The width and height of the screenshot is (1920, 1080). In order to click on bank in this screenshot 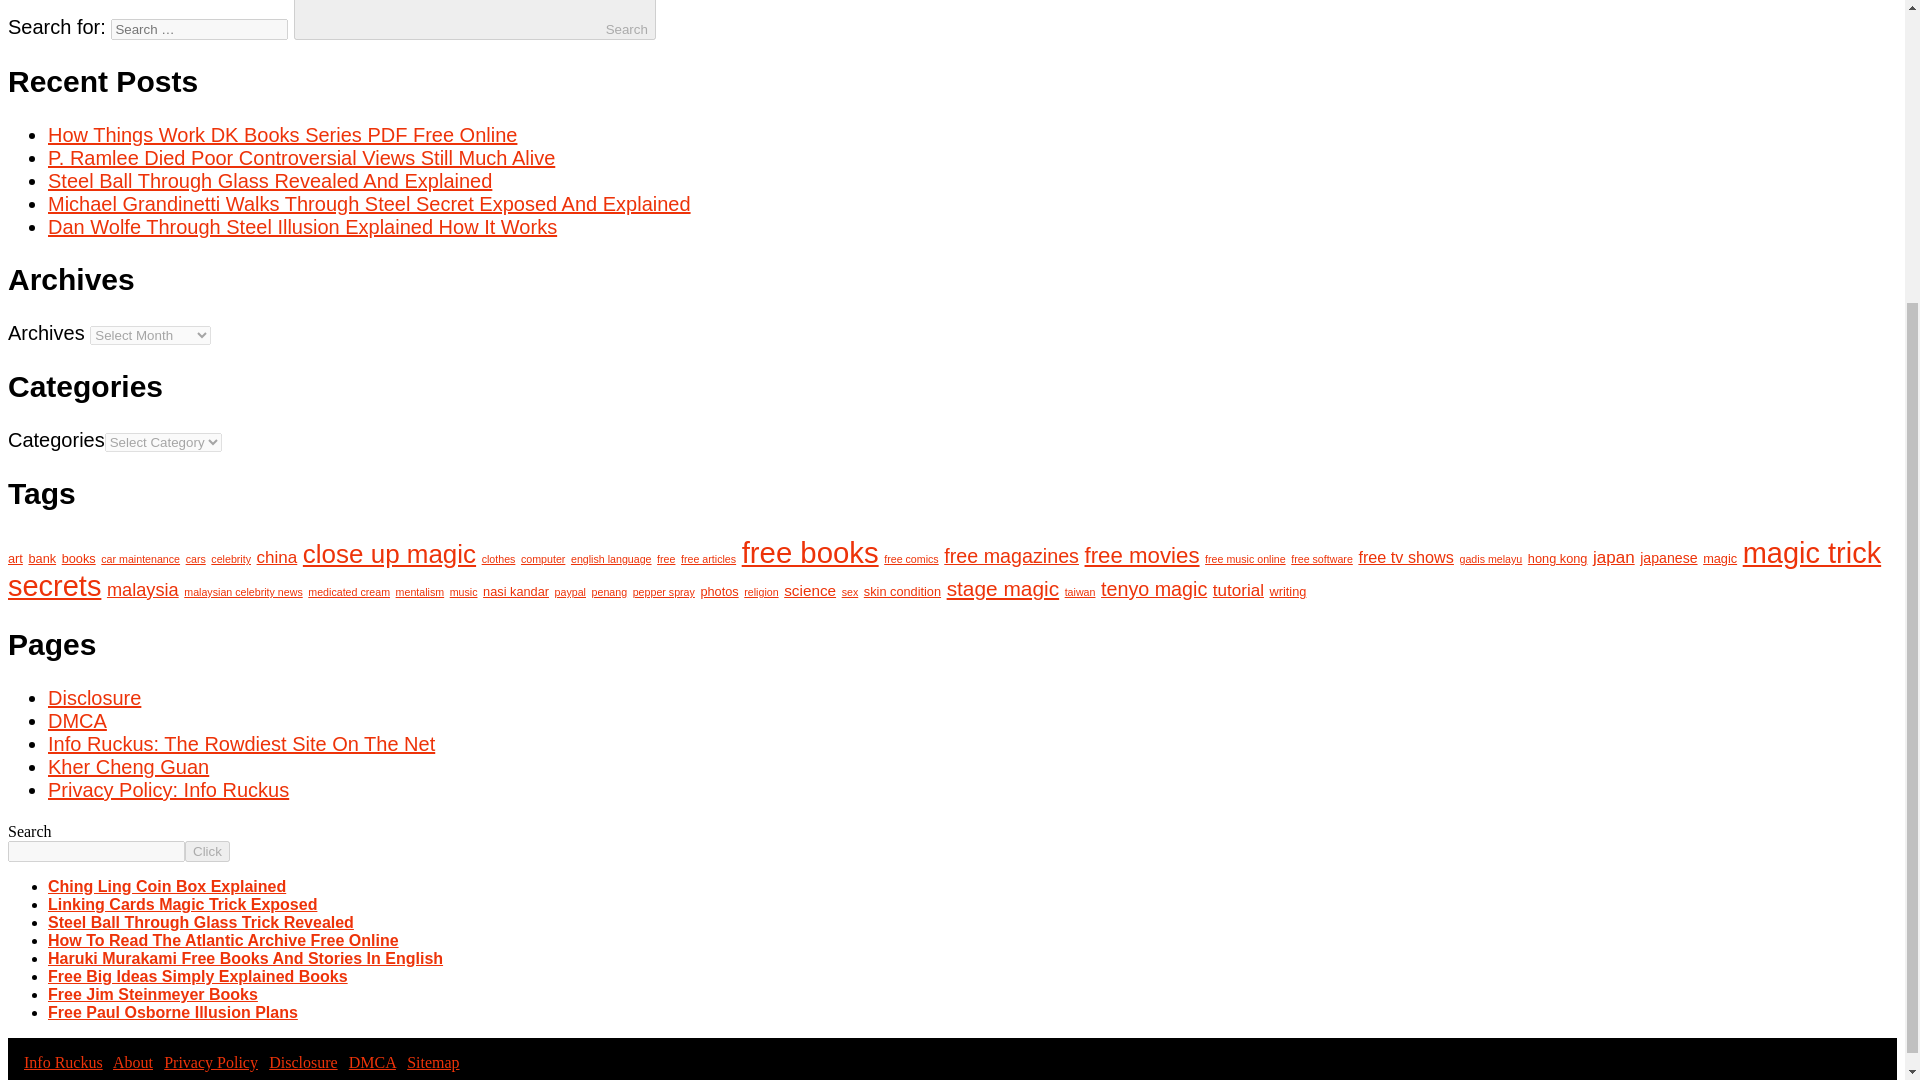, I will do `click(42, 558)`.